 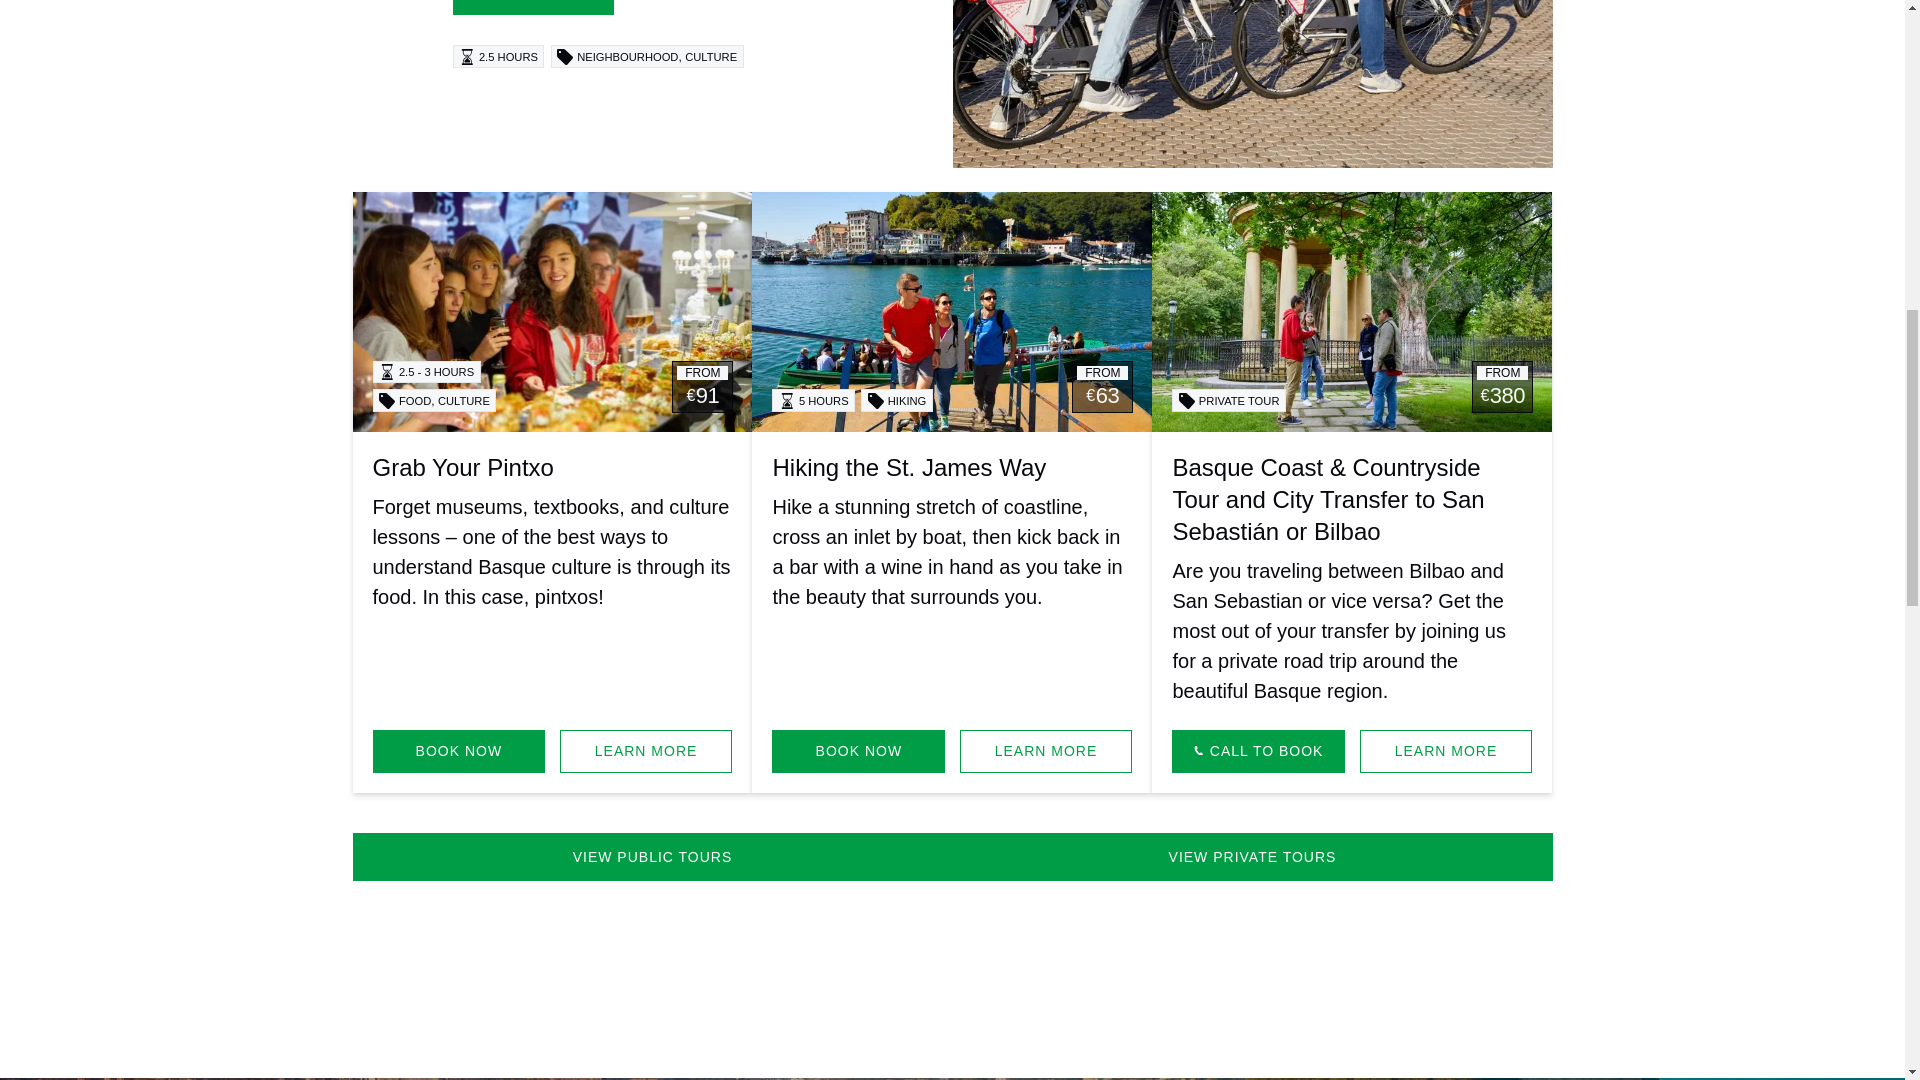 What do you see at coordinates (1352, 312) in the screenshot?
I see `activity link` at bounding box center [1352, 312].